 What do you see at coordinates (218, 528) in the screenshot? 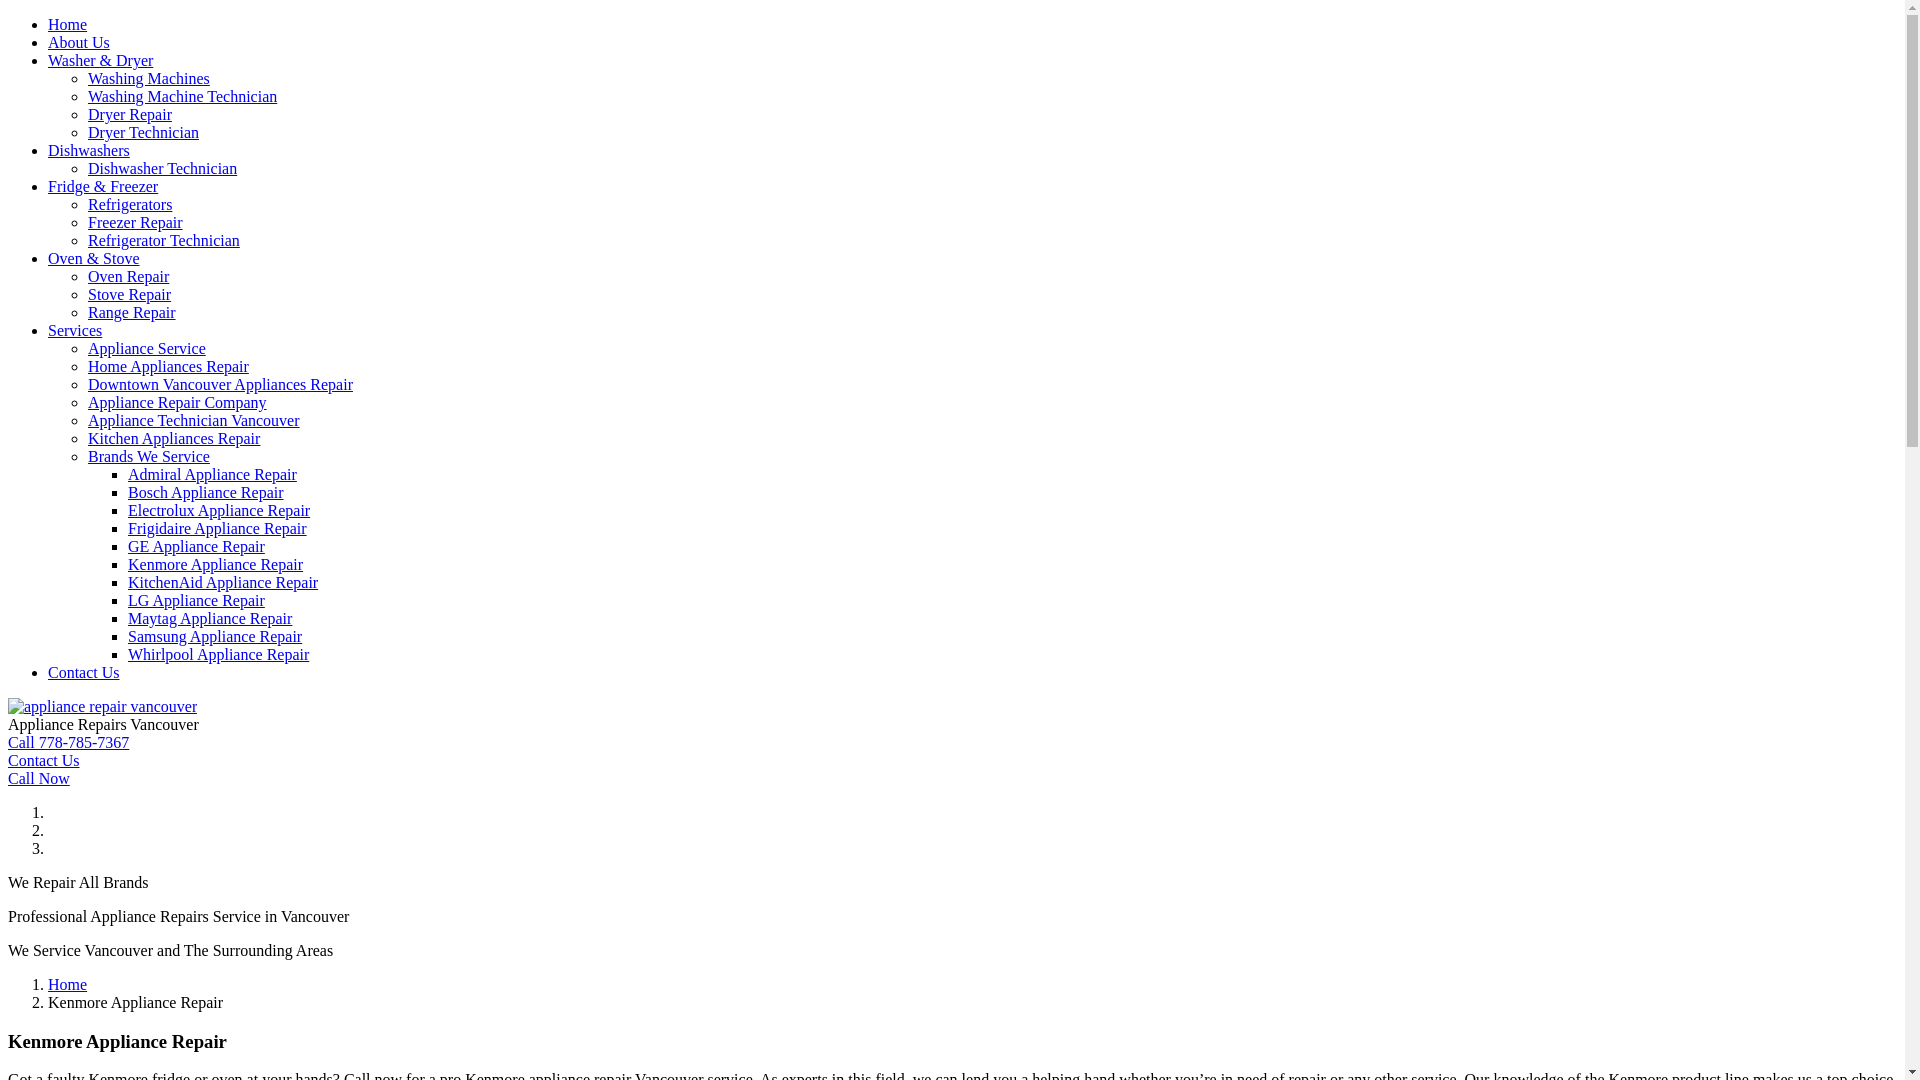
I see `Frigidaire Appliance Repair` at bounding box center [218, 528].